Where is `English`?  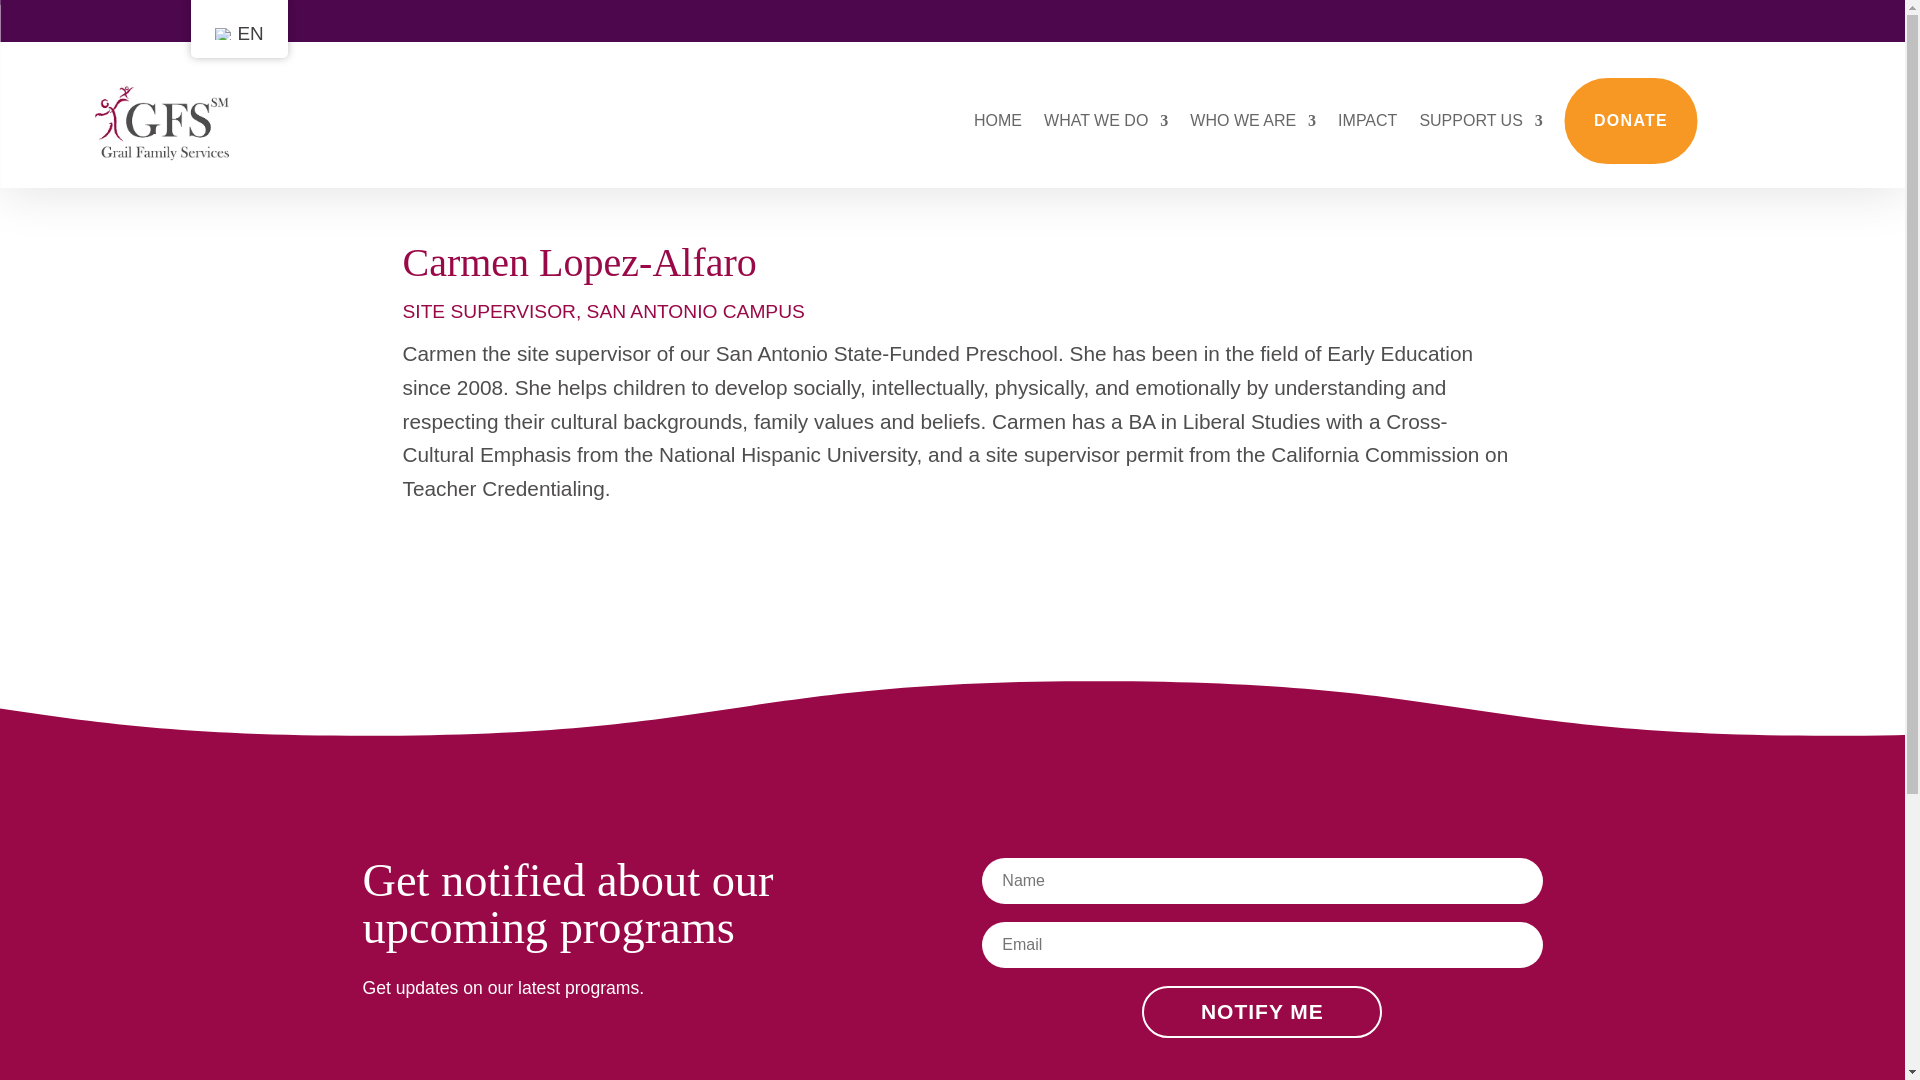 English is located at coordinates (222, 34).